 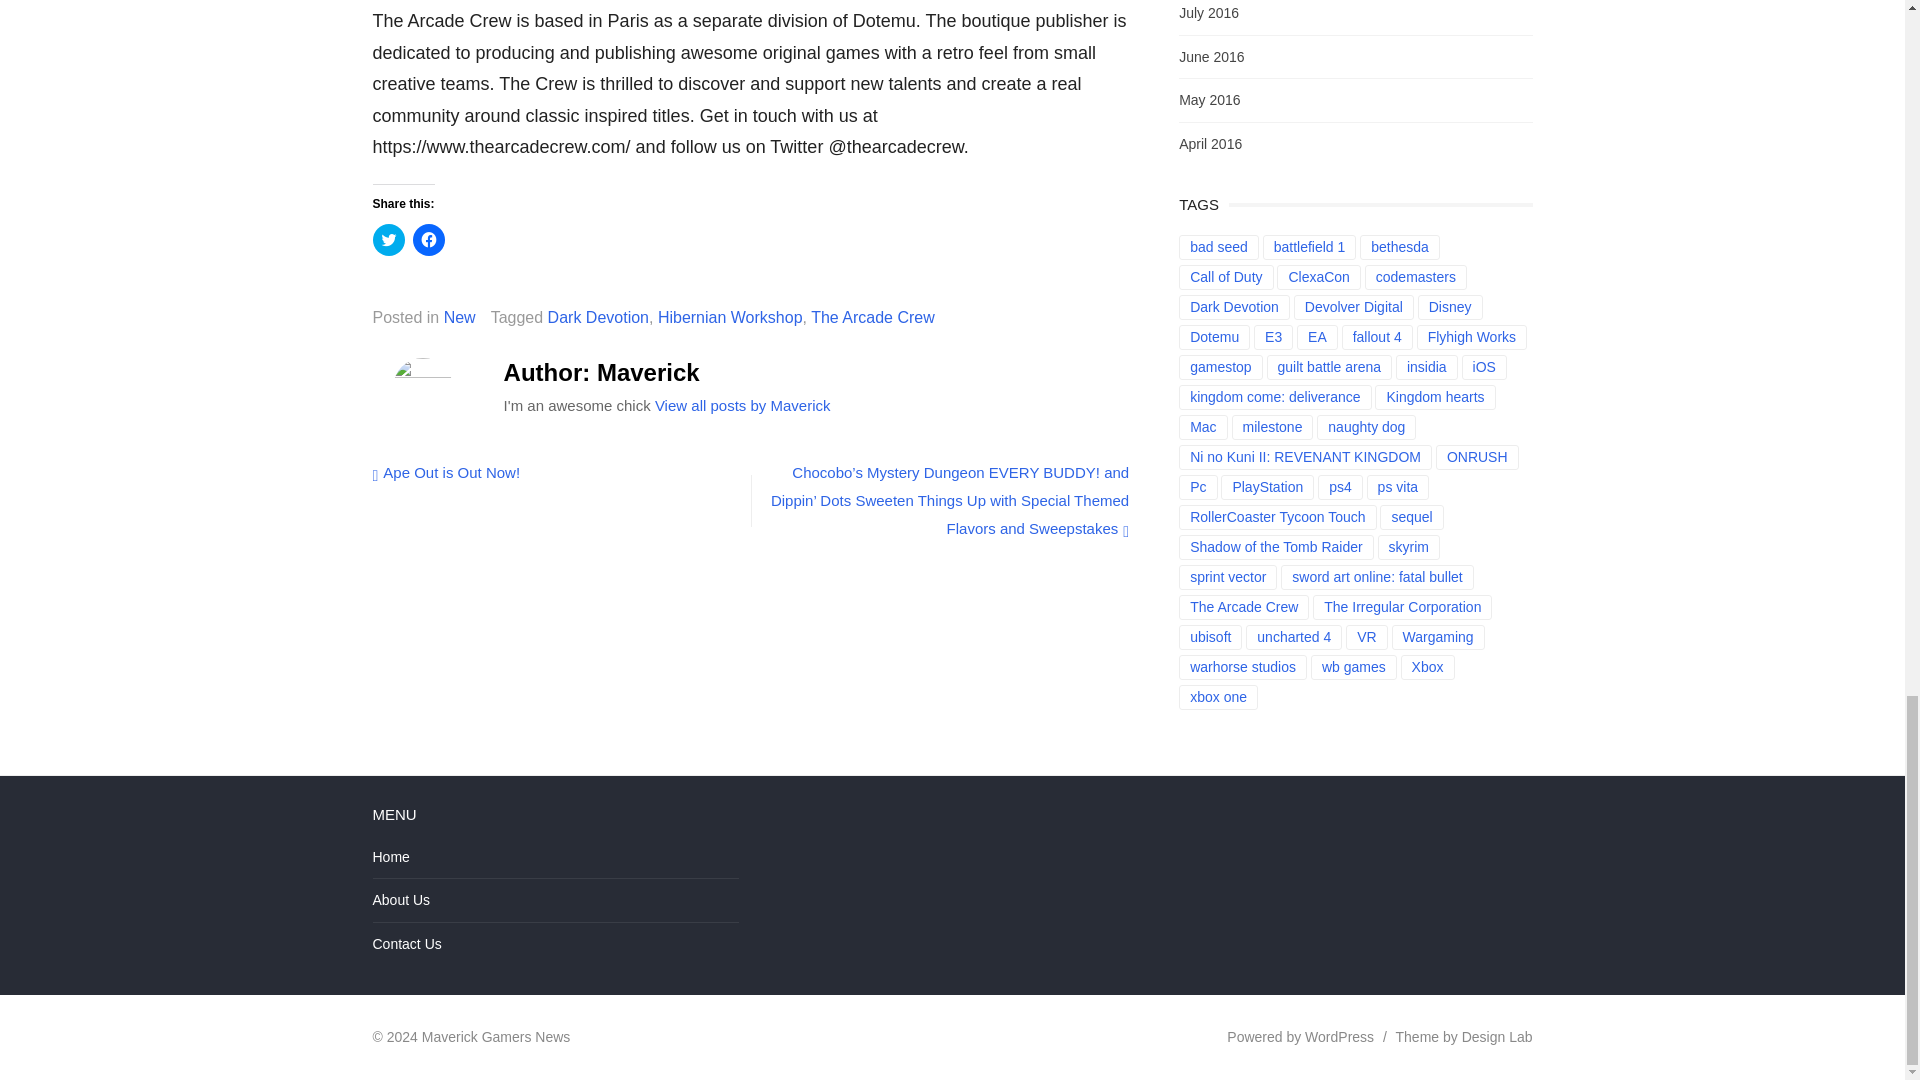 What do you see at coordinates (598, 317) in the screenshot?
I see `Dark Devotion` at bounding box center [598, 317].